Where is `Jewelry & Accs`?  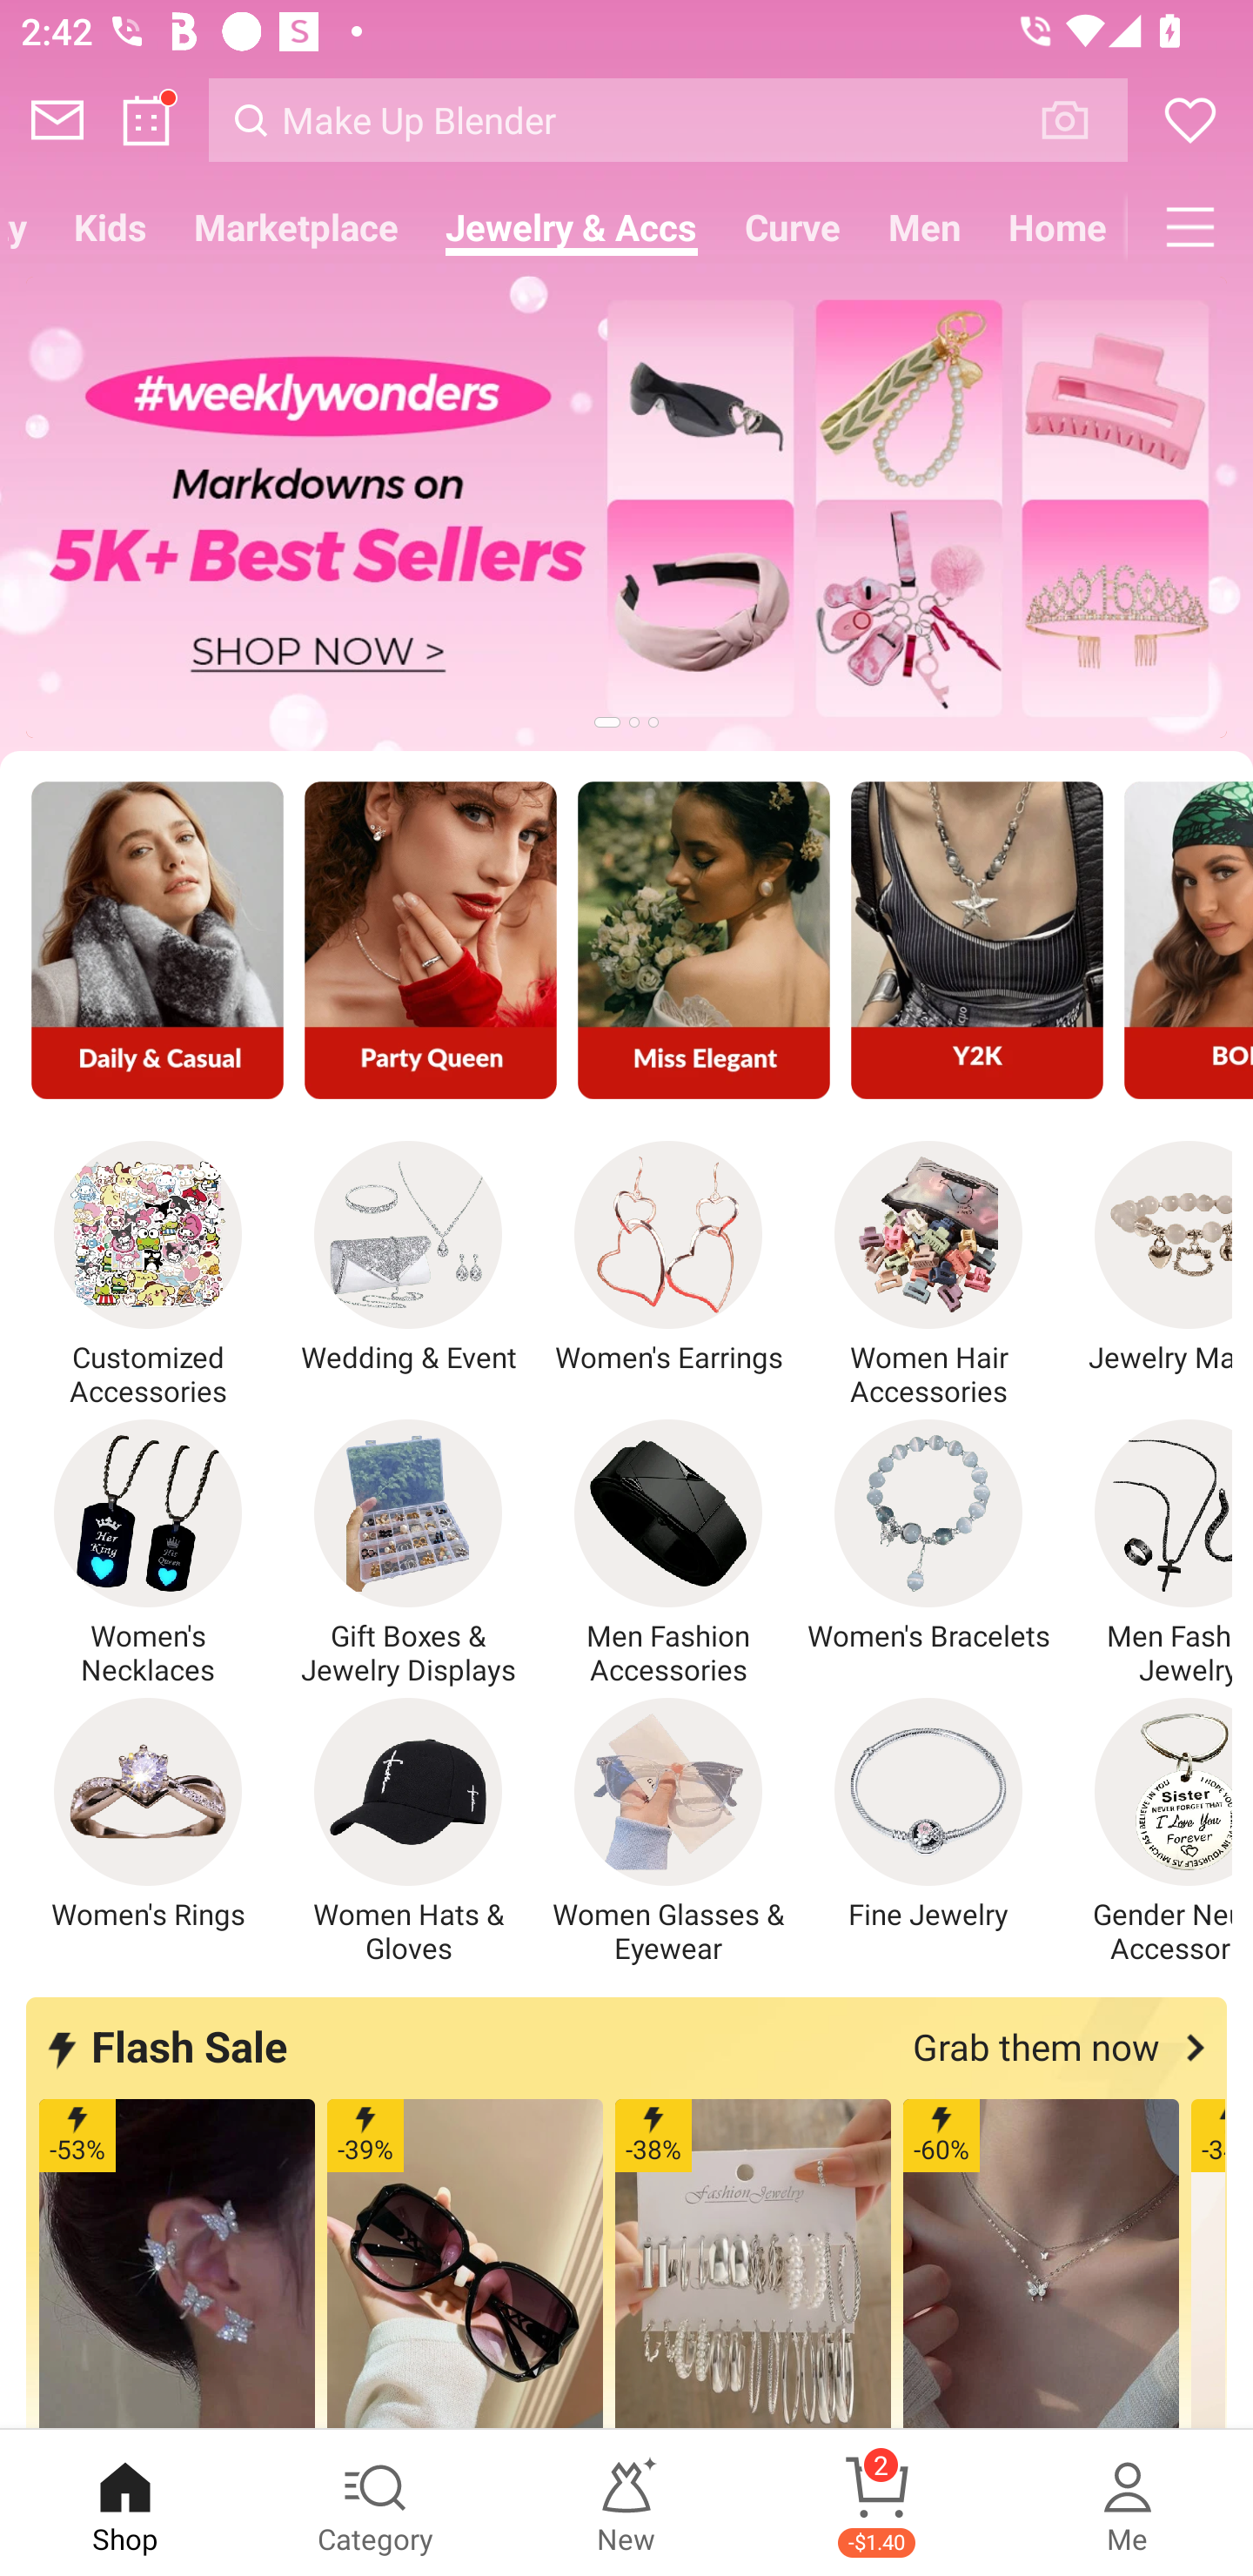
Jewelry & Accs is located at coordinates (572, 226).